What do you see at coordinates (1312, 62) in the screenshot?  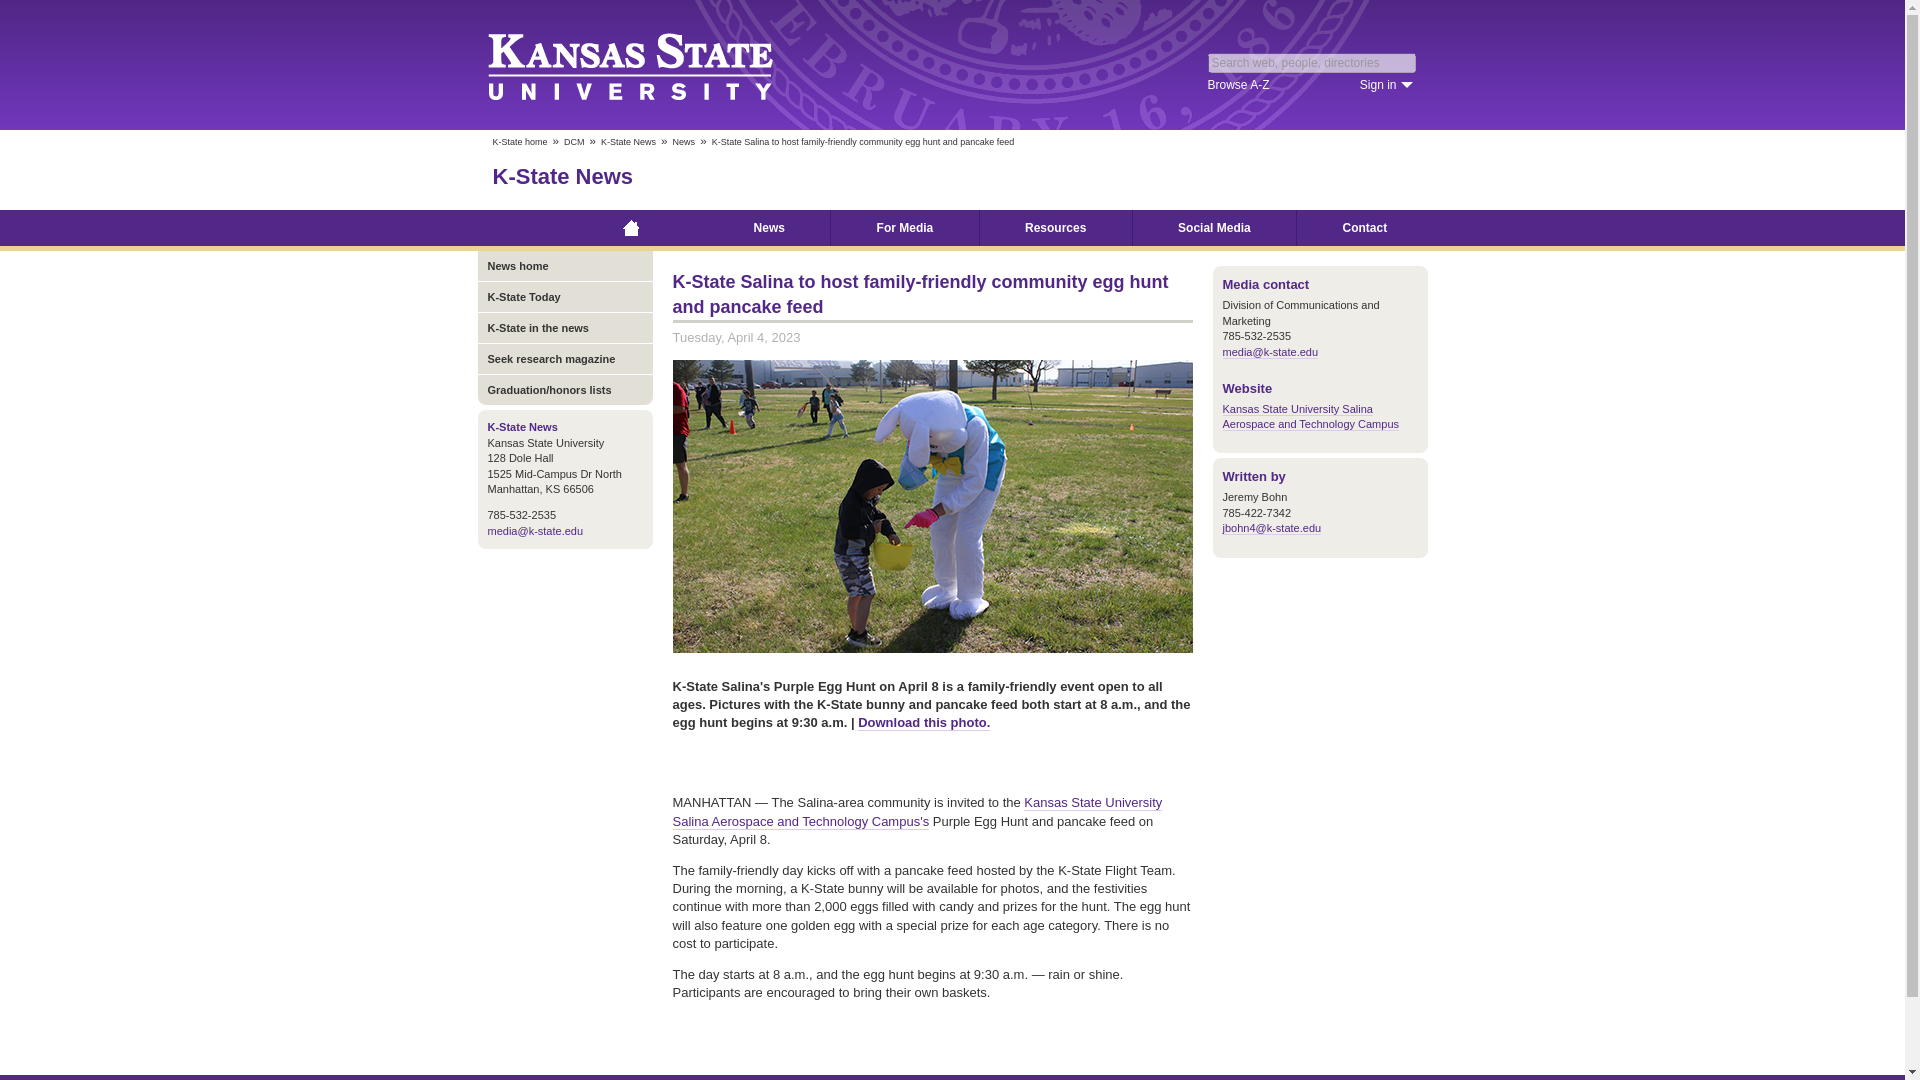 I see `Search web, people, directories` at bounding box center [1312, 62].